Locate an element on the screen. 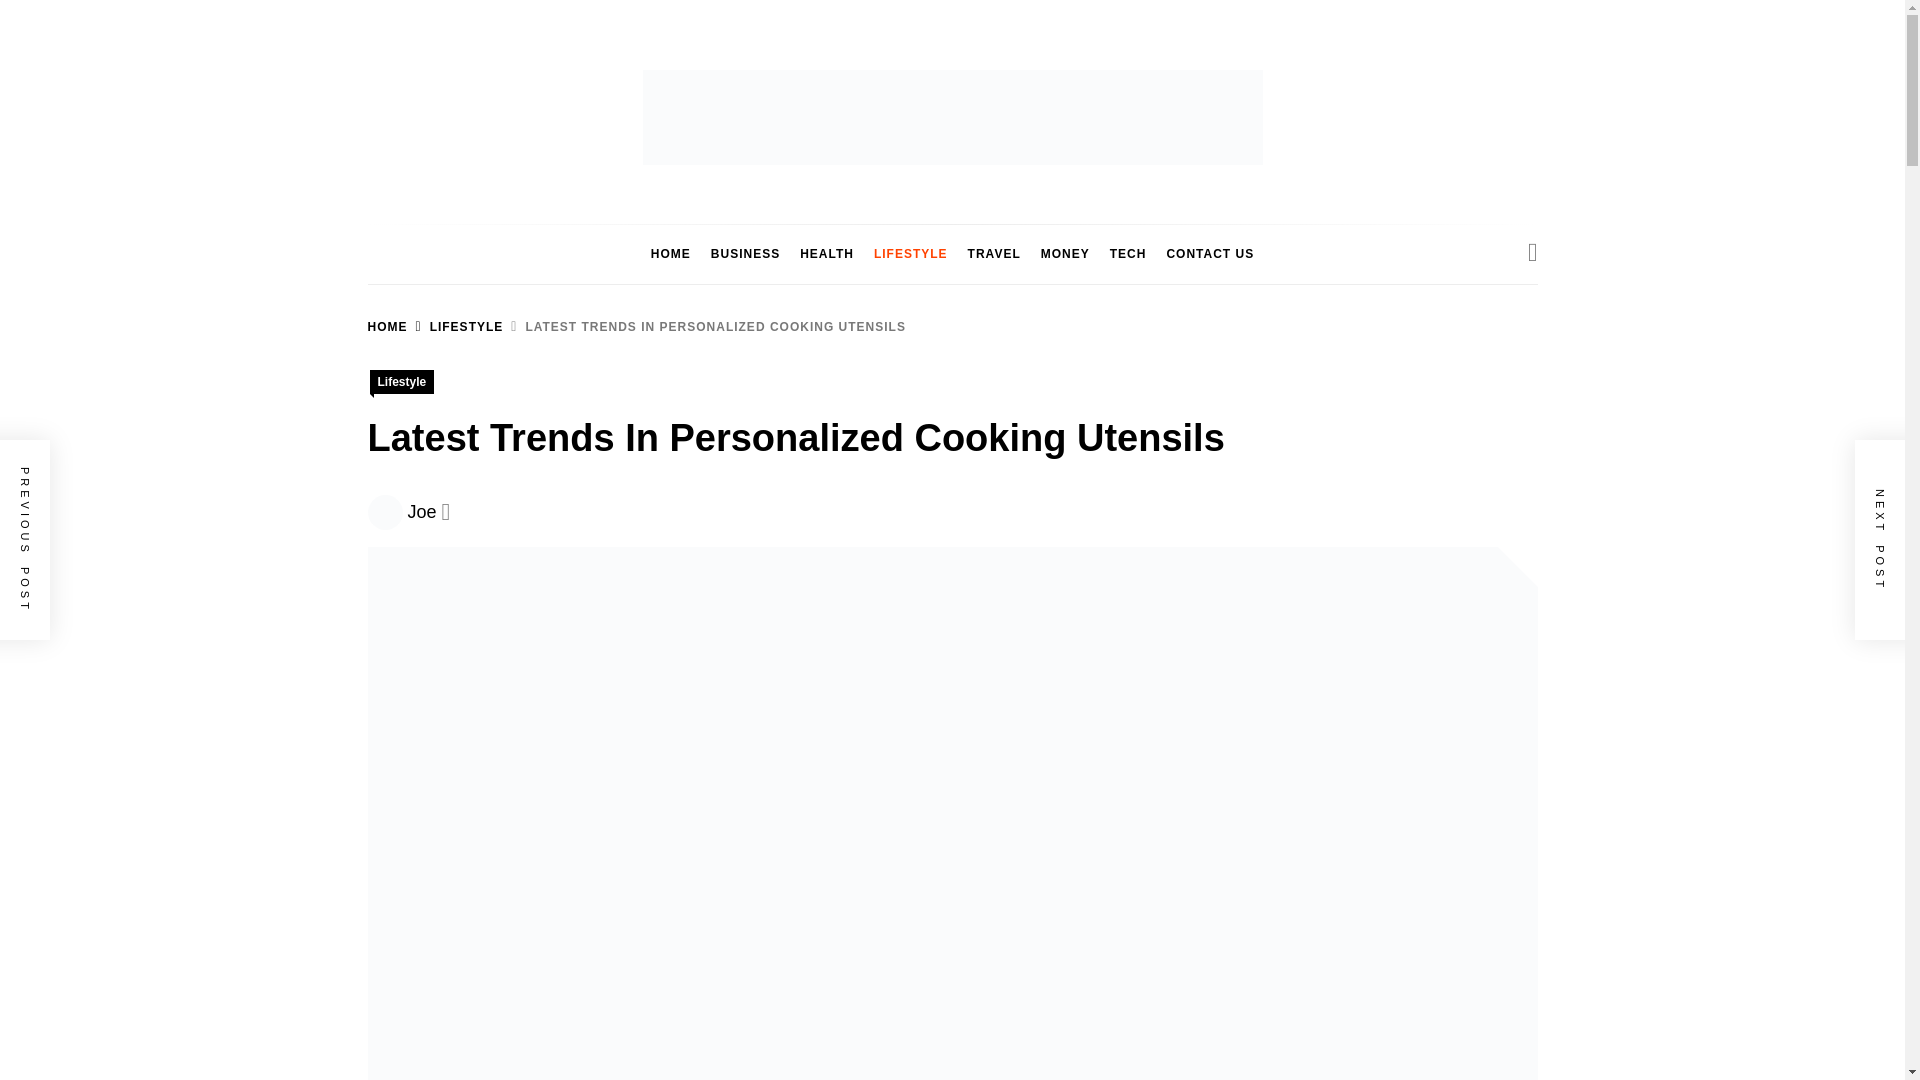 The height and width of the screenshot is (1080, 1920). Joe is located at coordinates (422, 512).